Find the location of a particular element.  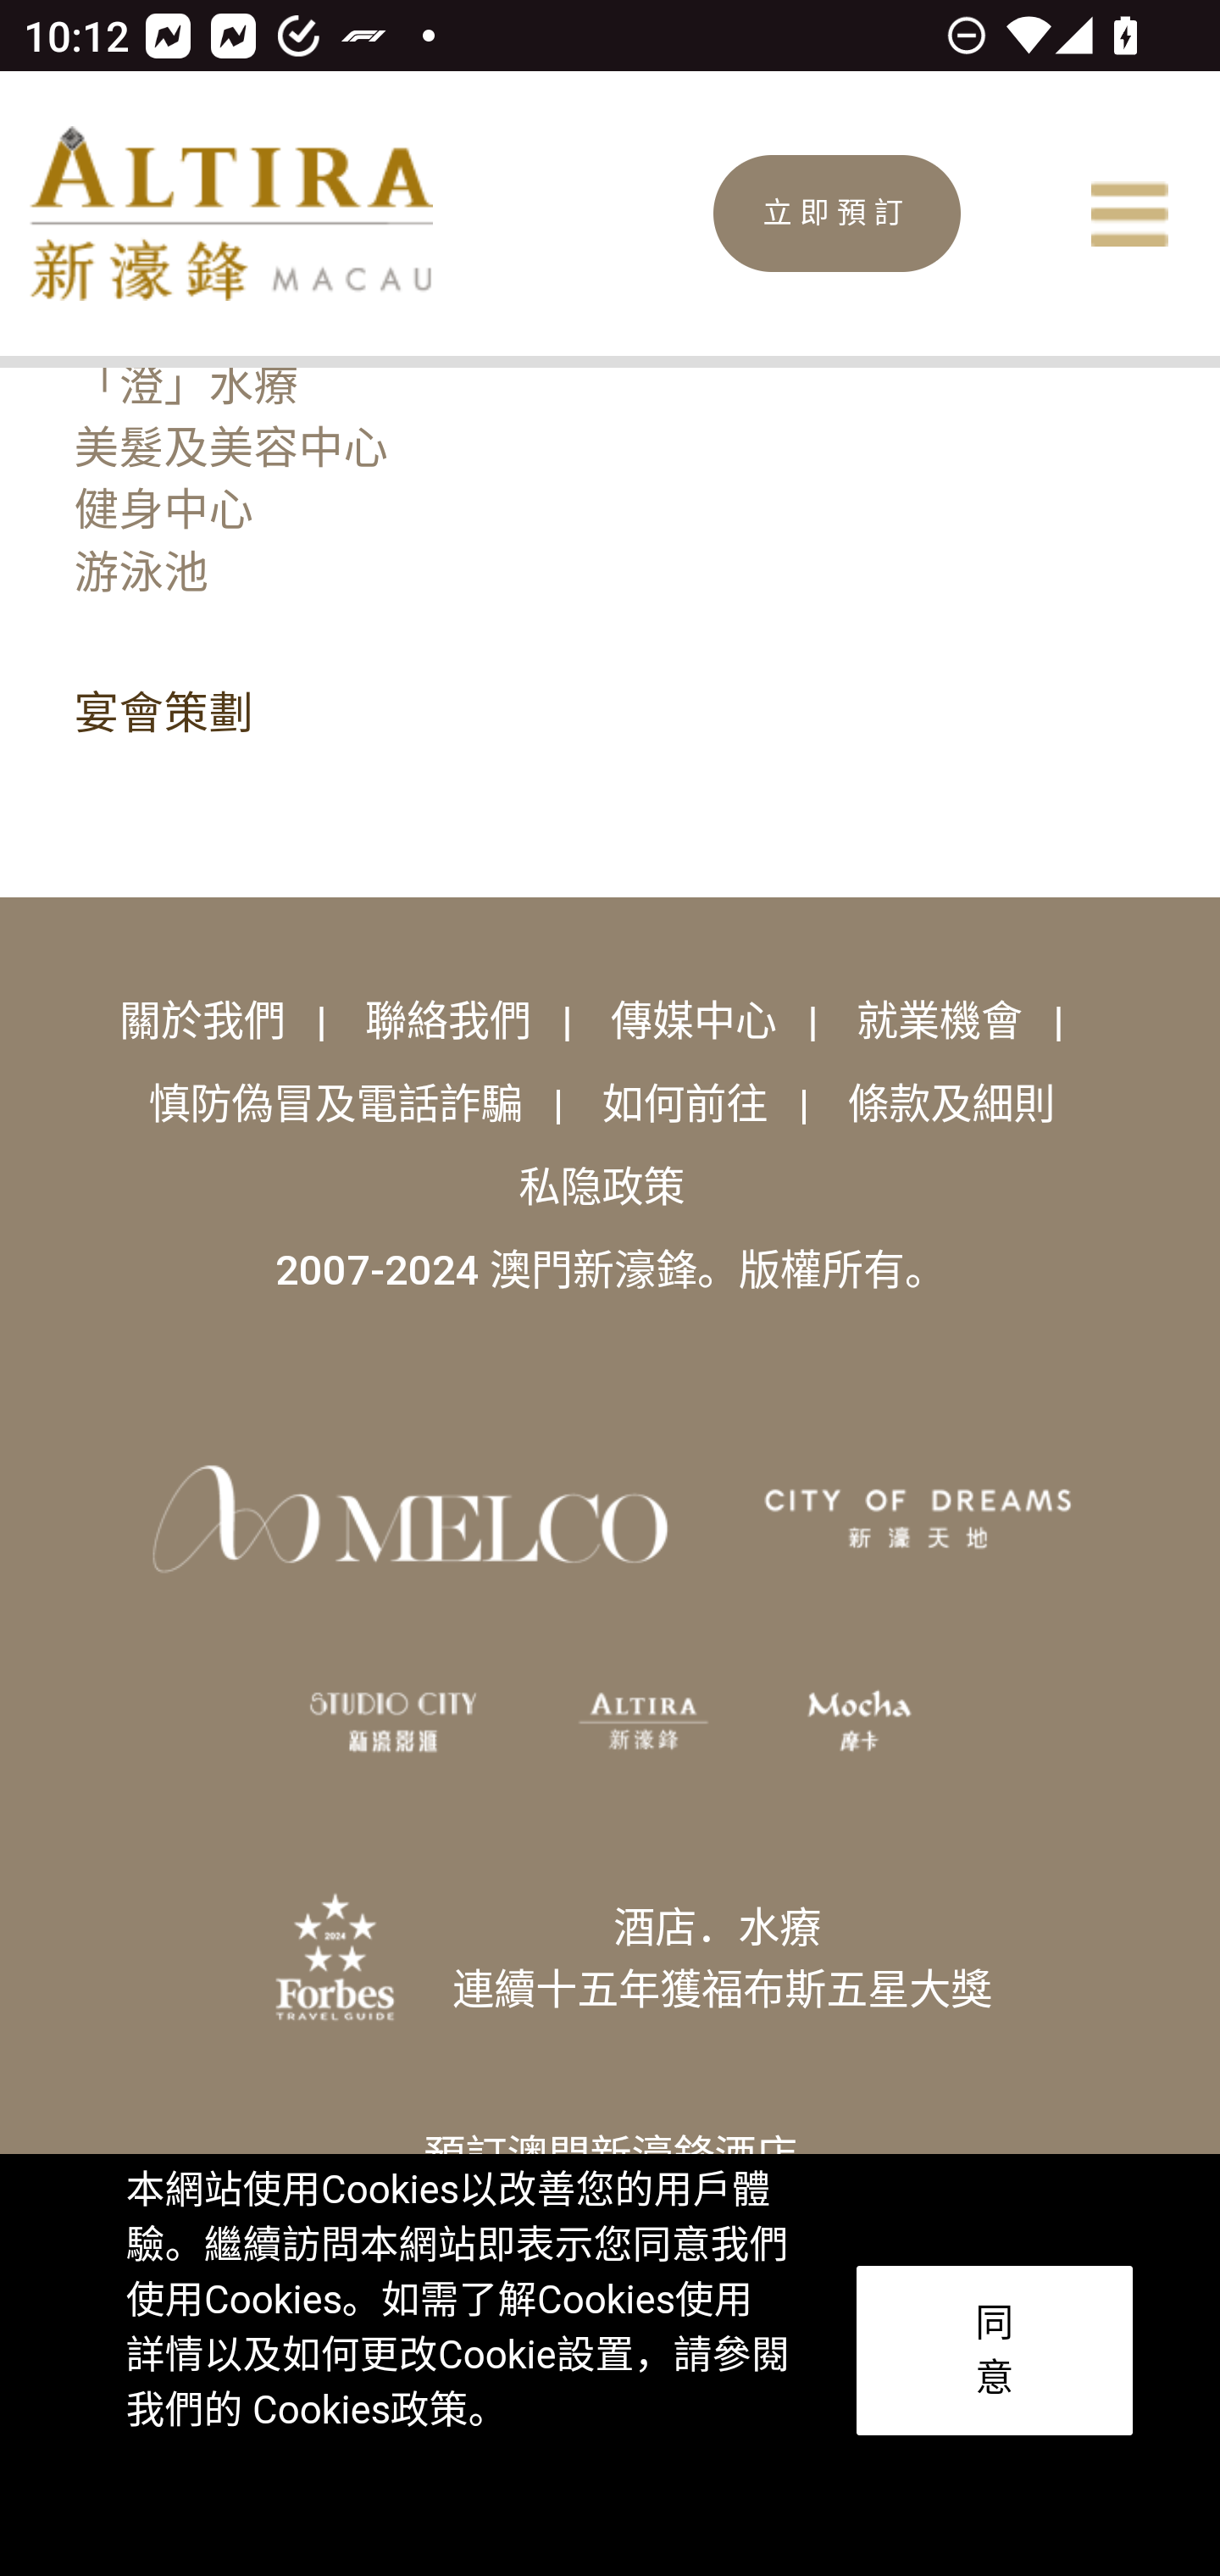

Studio City Macau is located at coordinates (393, 1722).